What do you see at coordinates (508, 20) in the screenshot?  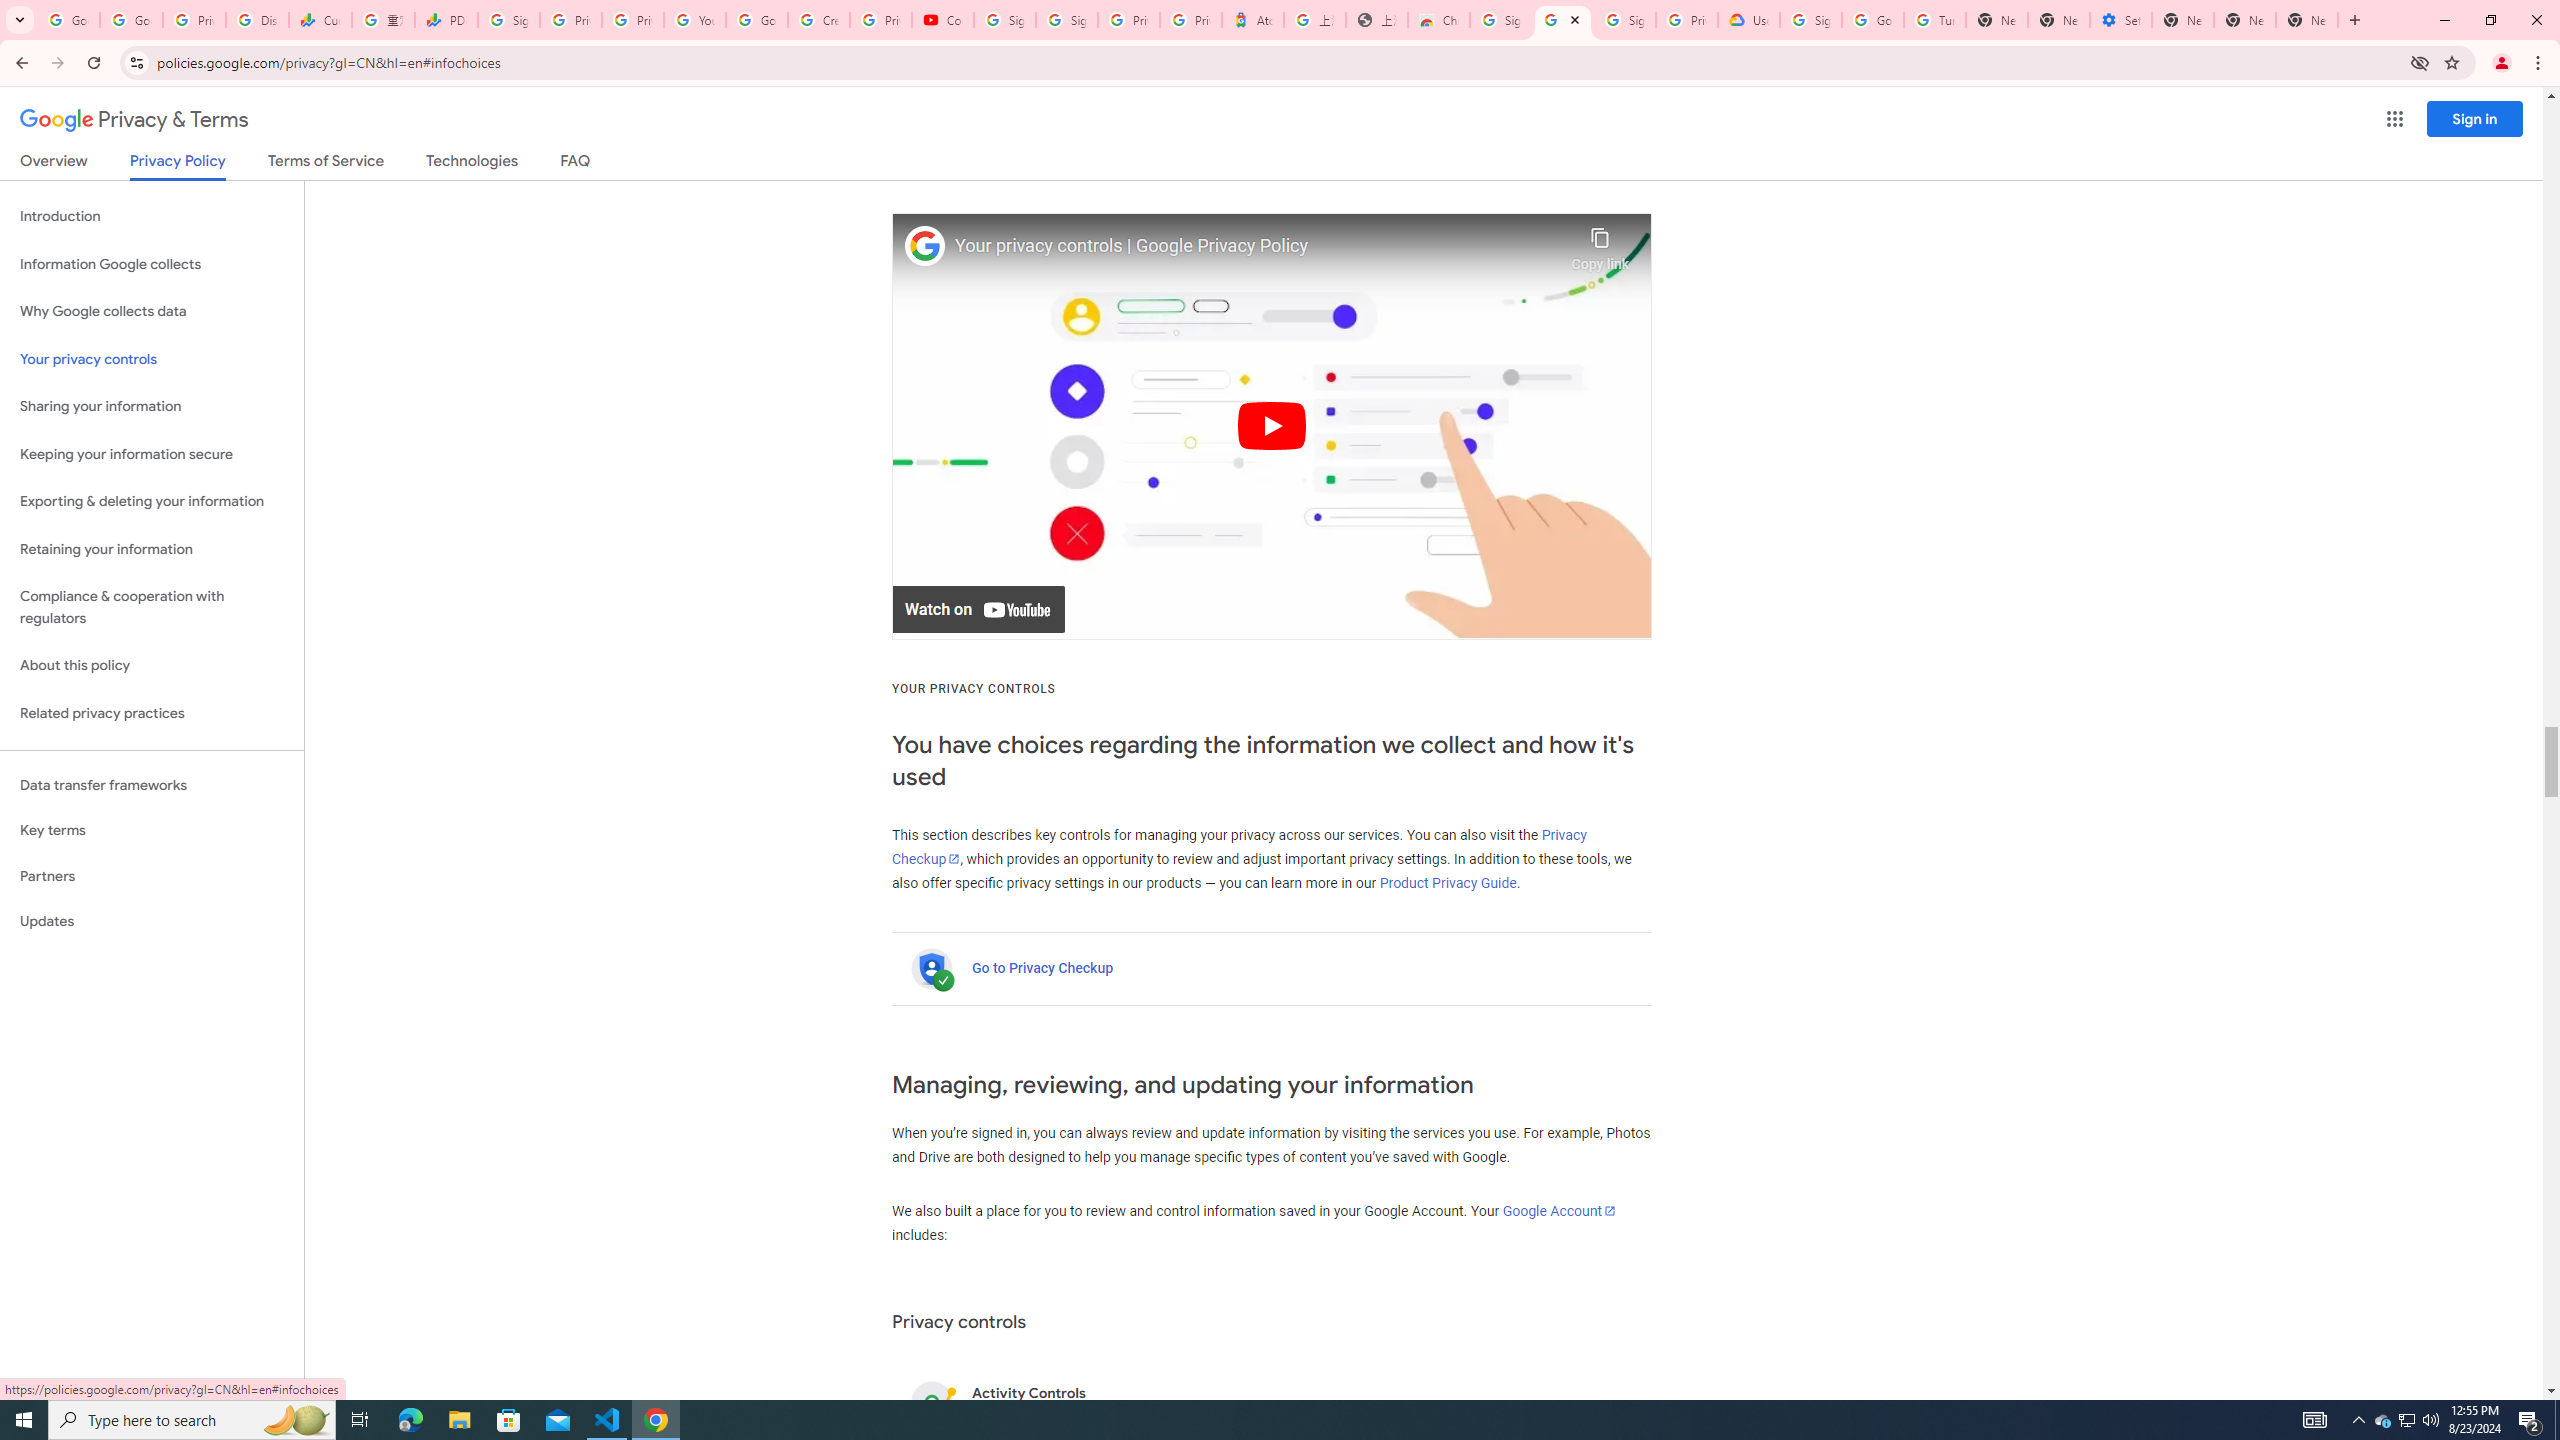 I see `Sign in - Google Accounts` at bounding box center [508, 20].